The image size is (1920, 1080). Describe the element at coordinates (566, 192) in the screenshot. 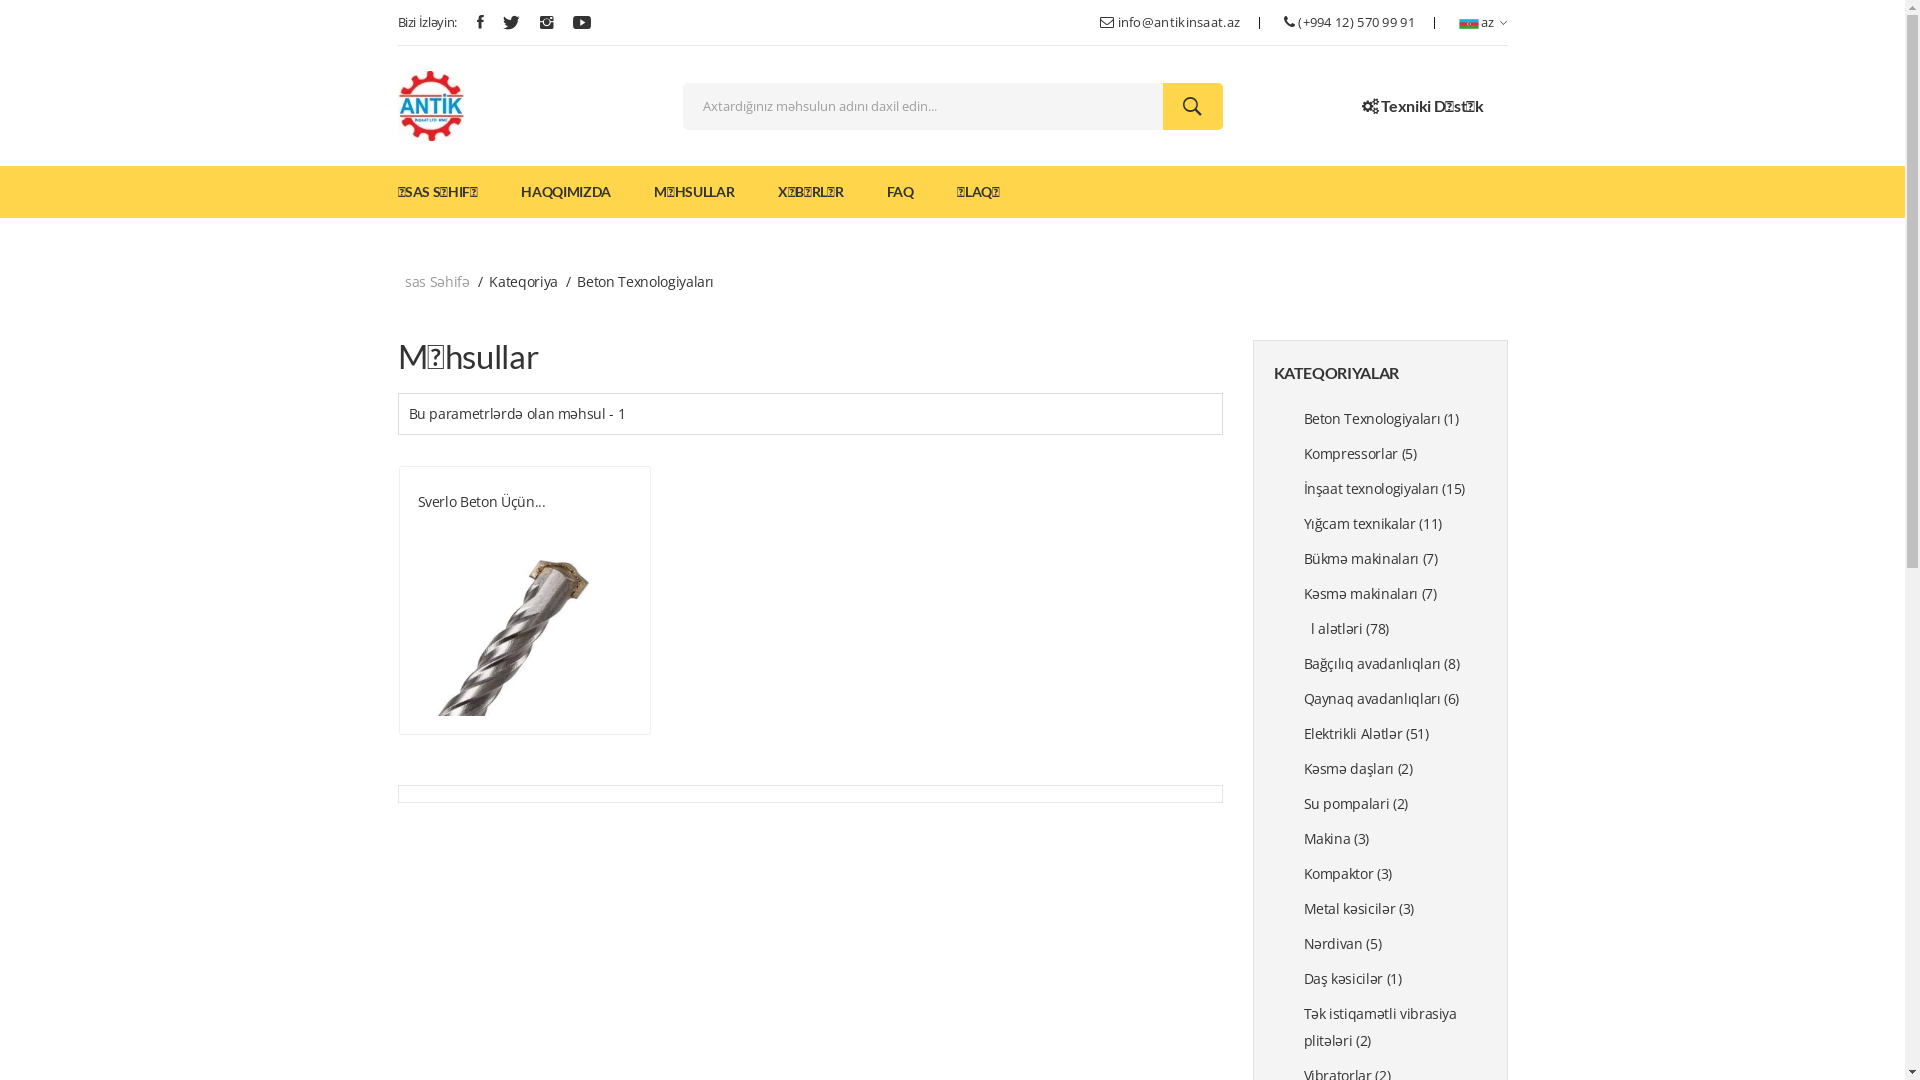

I see `HAQQIMIZDA` at that location.